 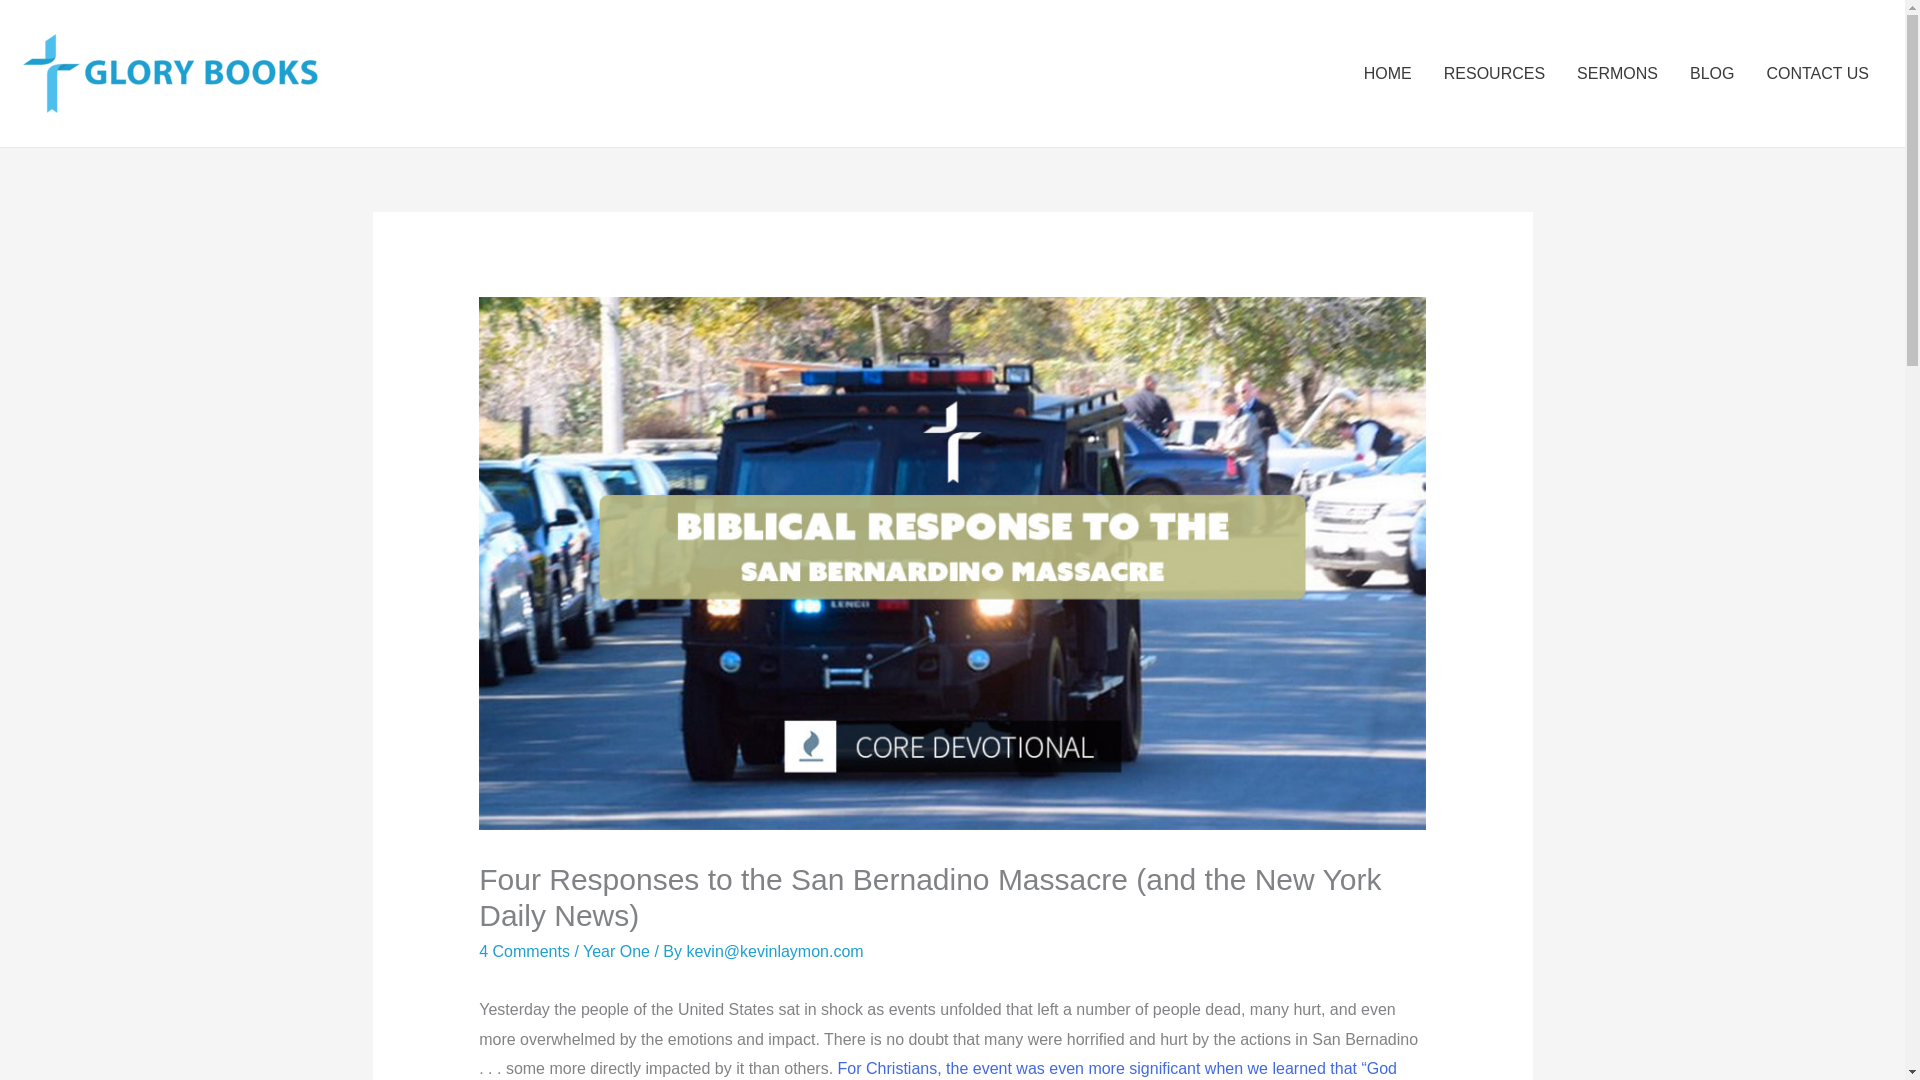 What do you see at coordinates (1388, 74) in the screenshot?
I see `HOME` at bounding box center [1388, 74].